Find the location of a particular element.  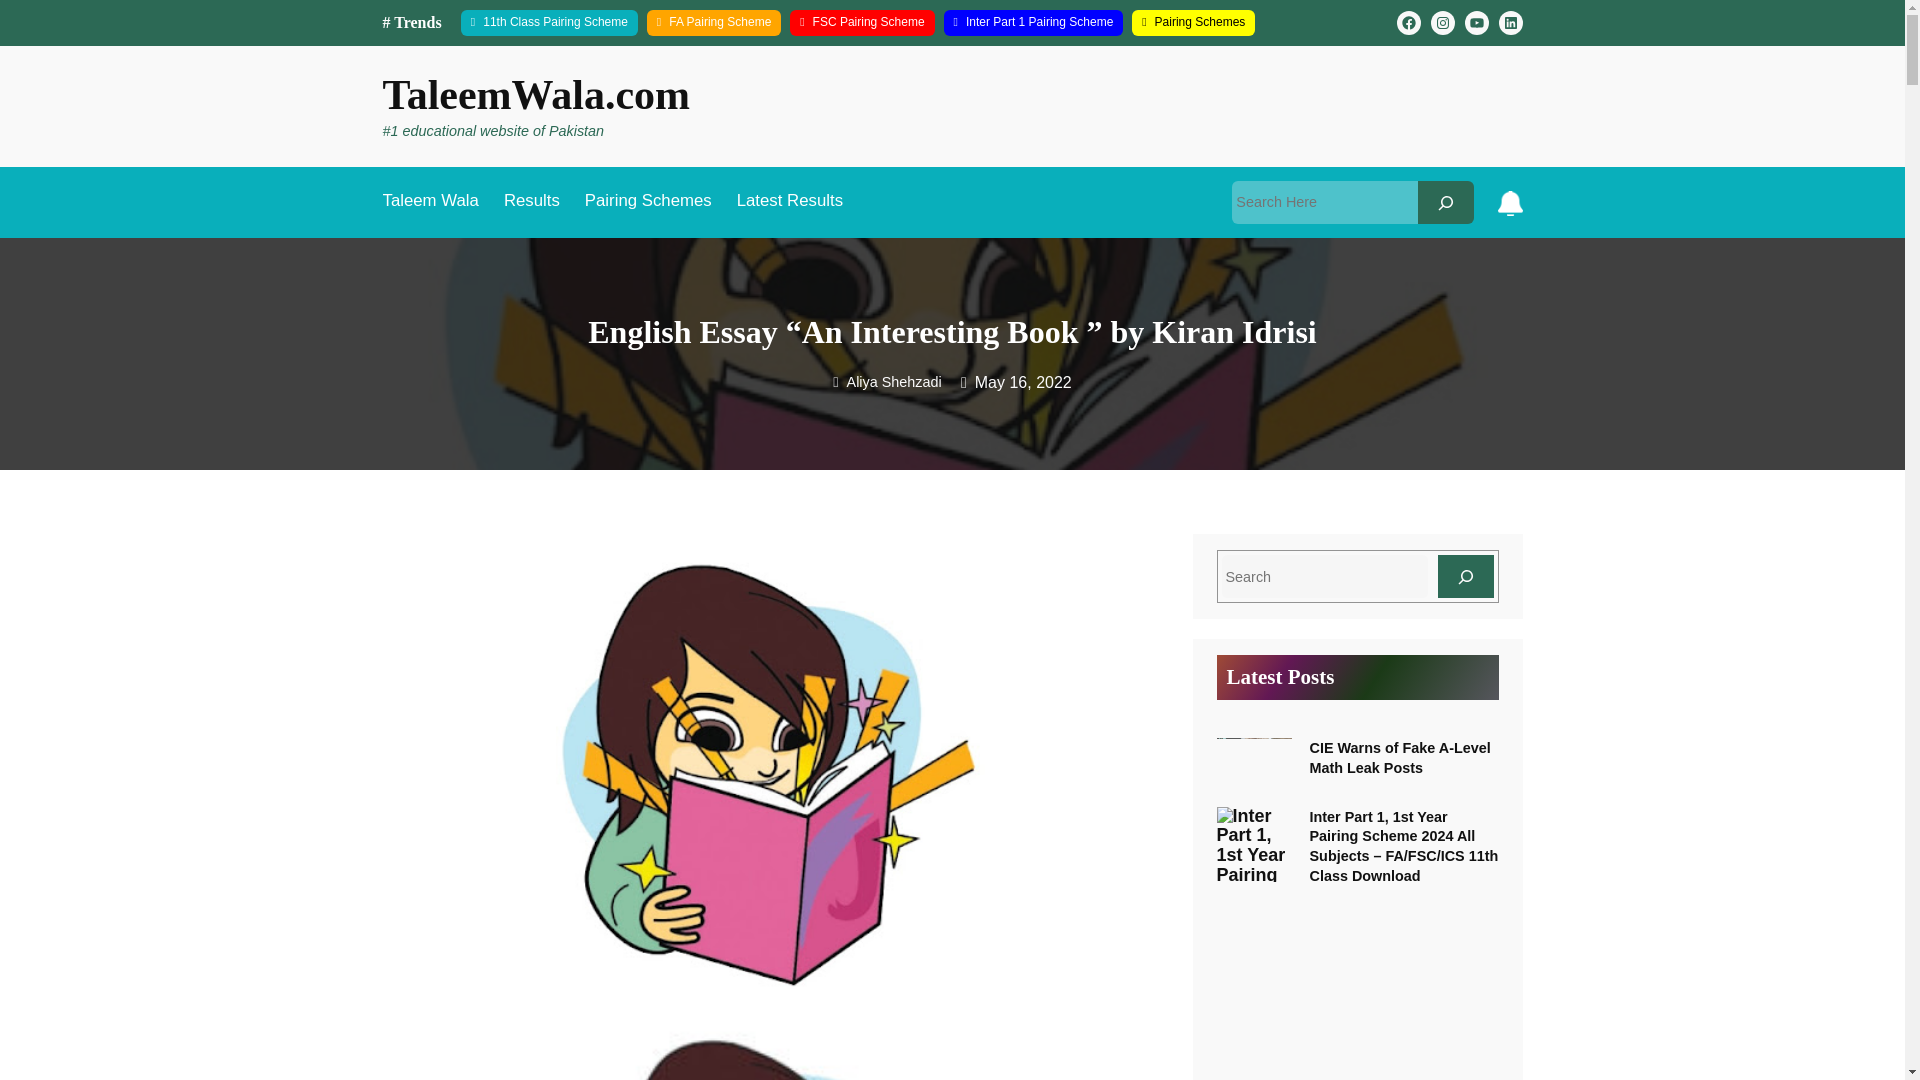

FSC Pairing Scheme is located at coordinates (861, 22).